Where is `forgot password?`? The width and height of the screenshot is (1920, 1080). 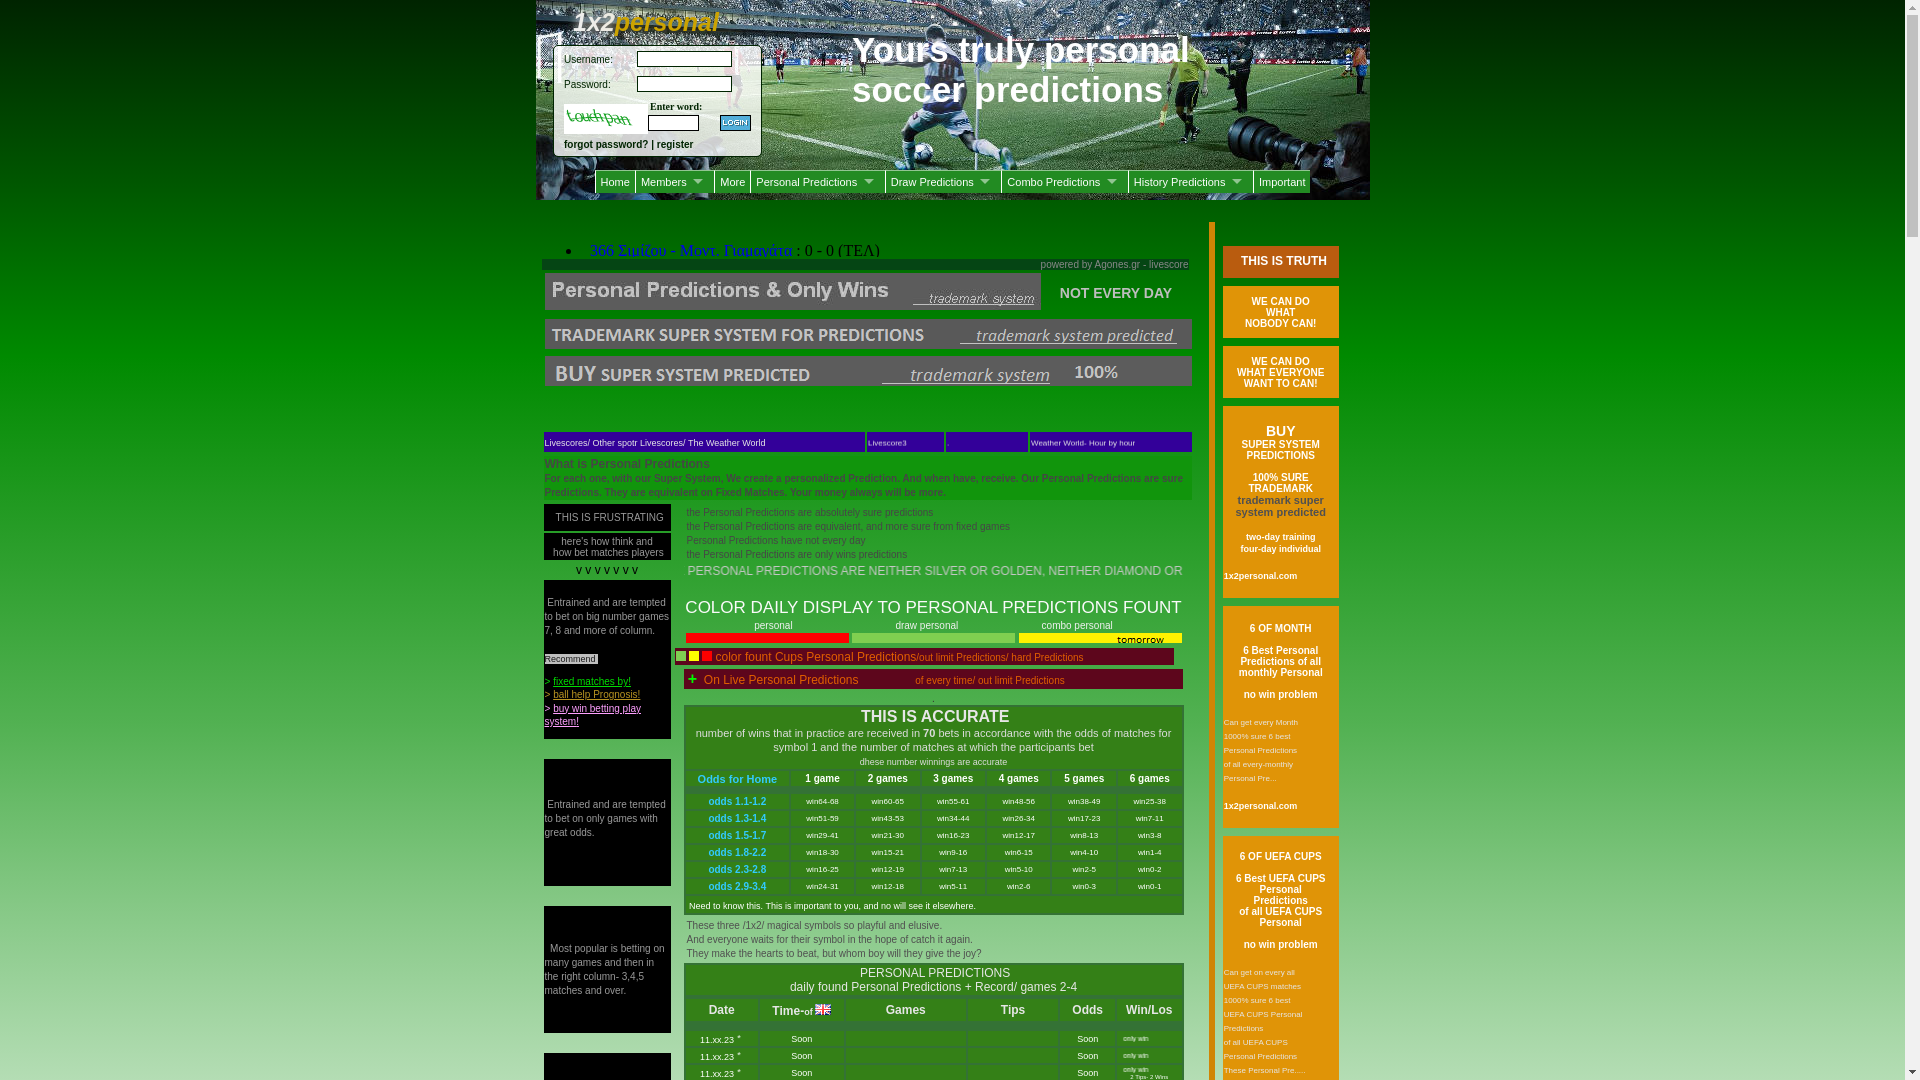
forgot password? is located at coordinates (606, 144).